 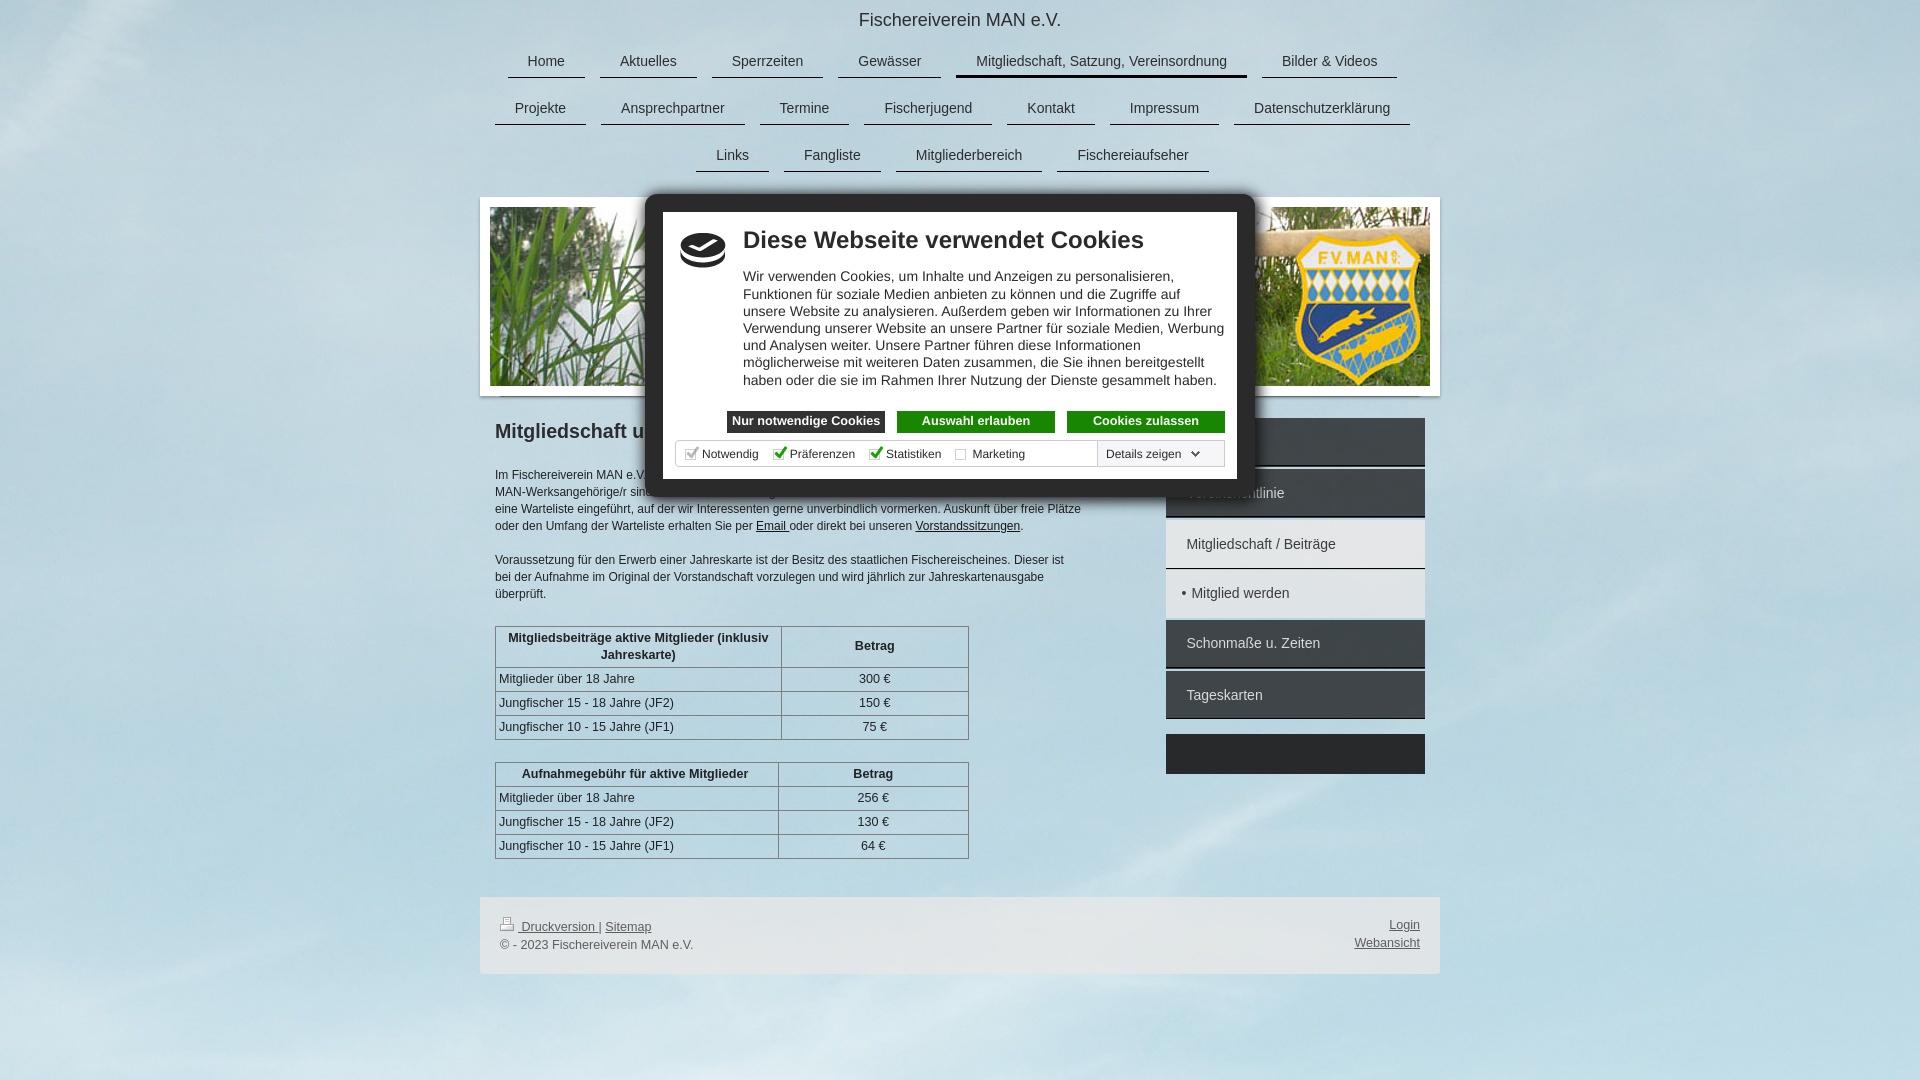 What do you see at coordinates (771, 526) in the screenshot?
I see `Email` at bounding box center [771, 526].